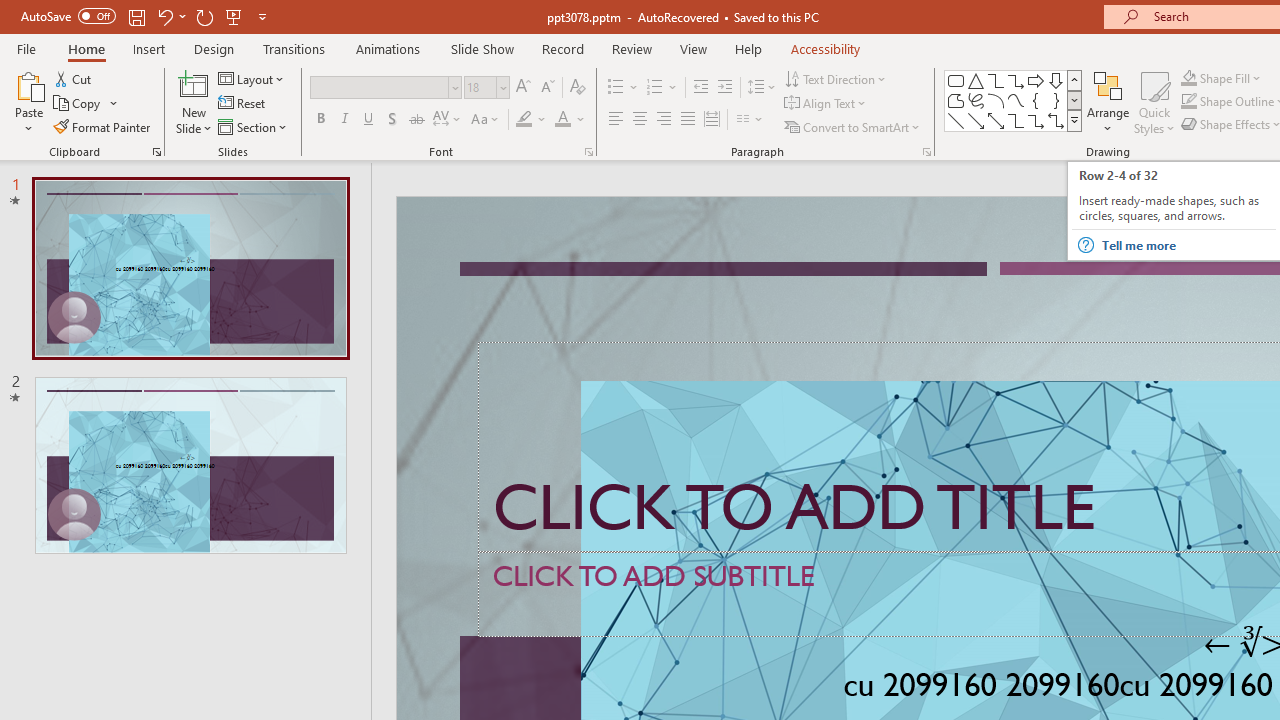 The height and width of the screenshot is (720, 1280). What do you see at coordinates (320, 120) in the screenshot?
I see `Bold` at bounding box center [320, 120].